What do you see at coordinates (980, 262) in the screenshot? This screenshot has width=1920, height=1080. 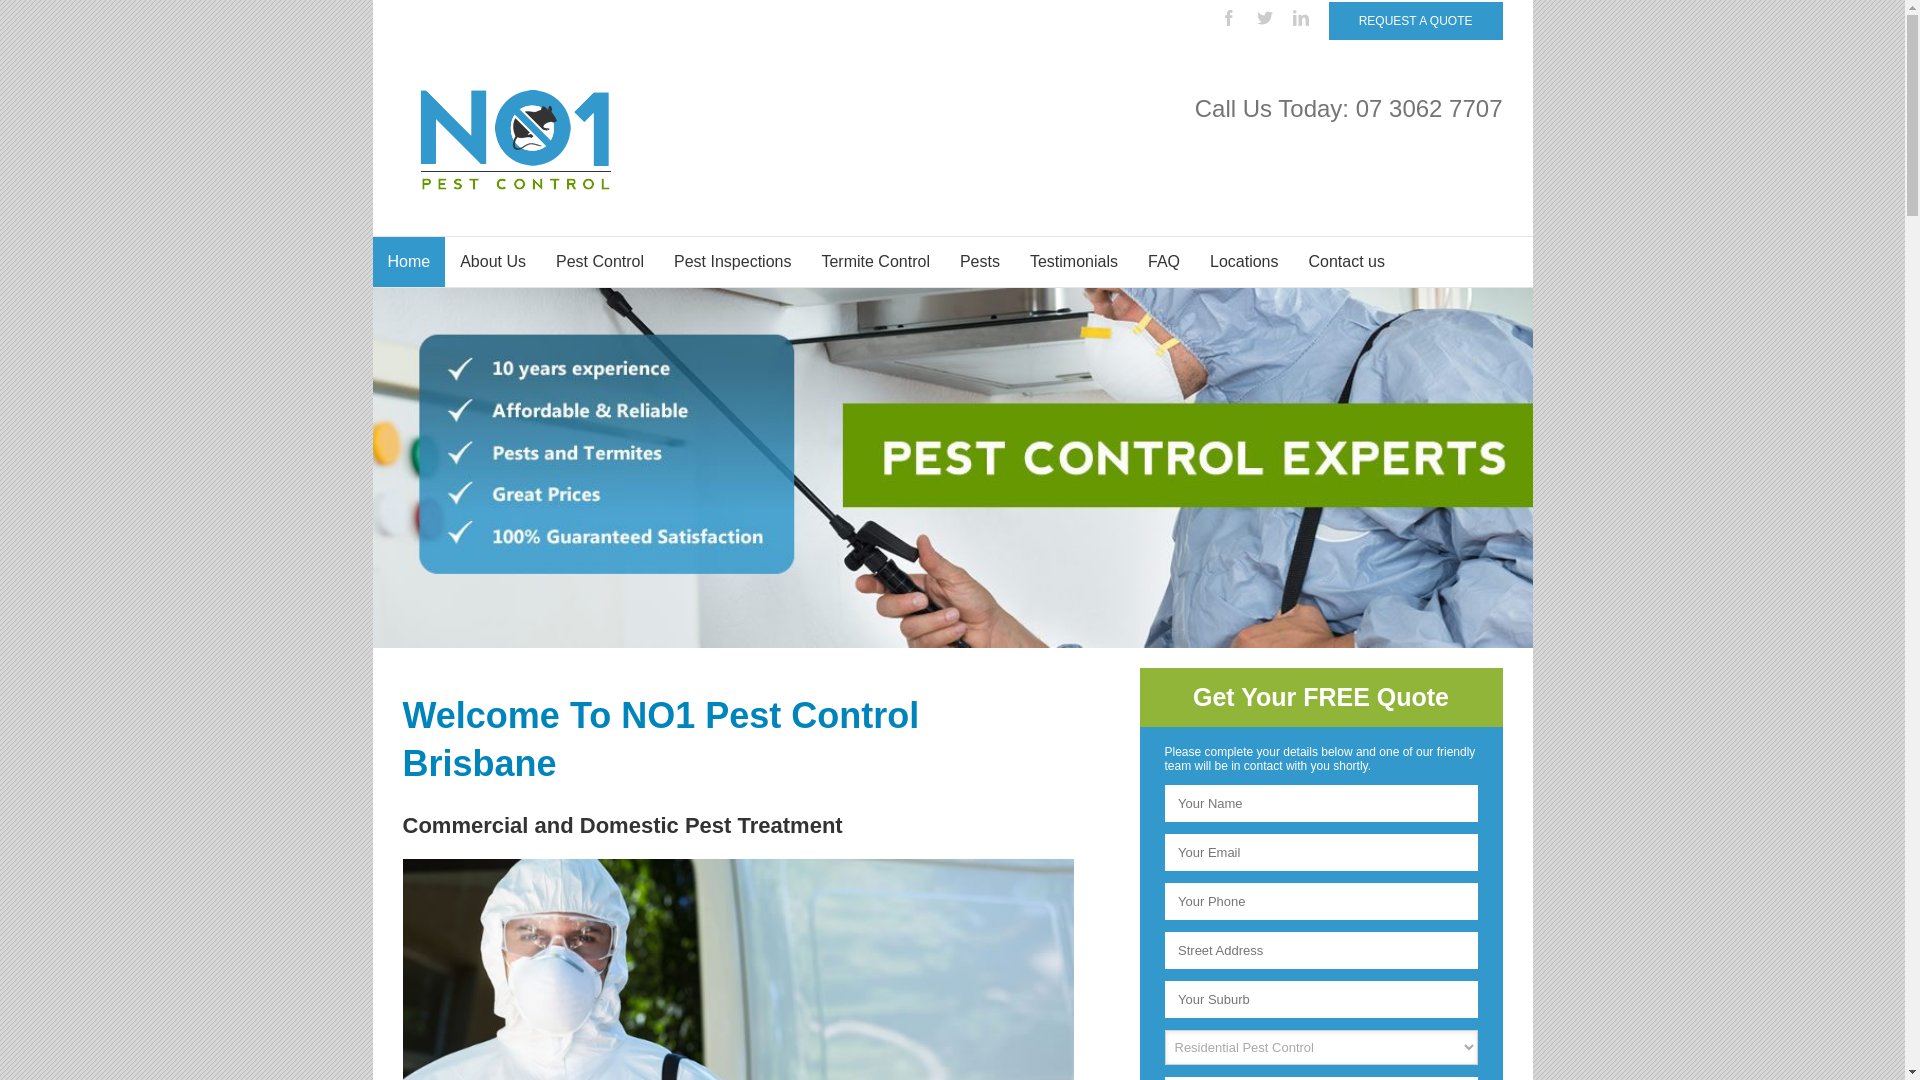 I see `Pests` at bounding box center [980, 262].